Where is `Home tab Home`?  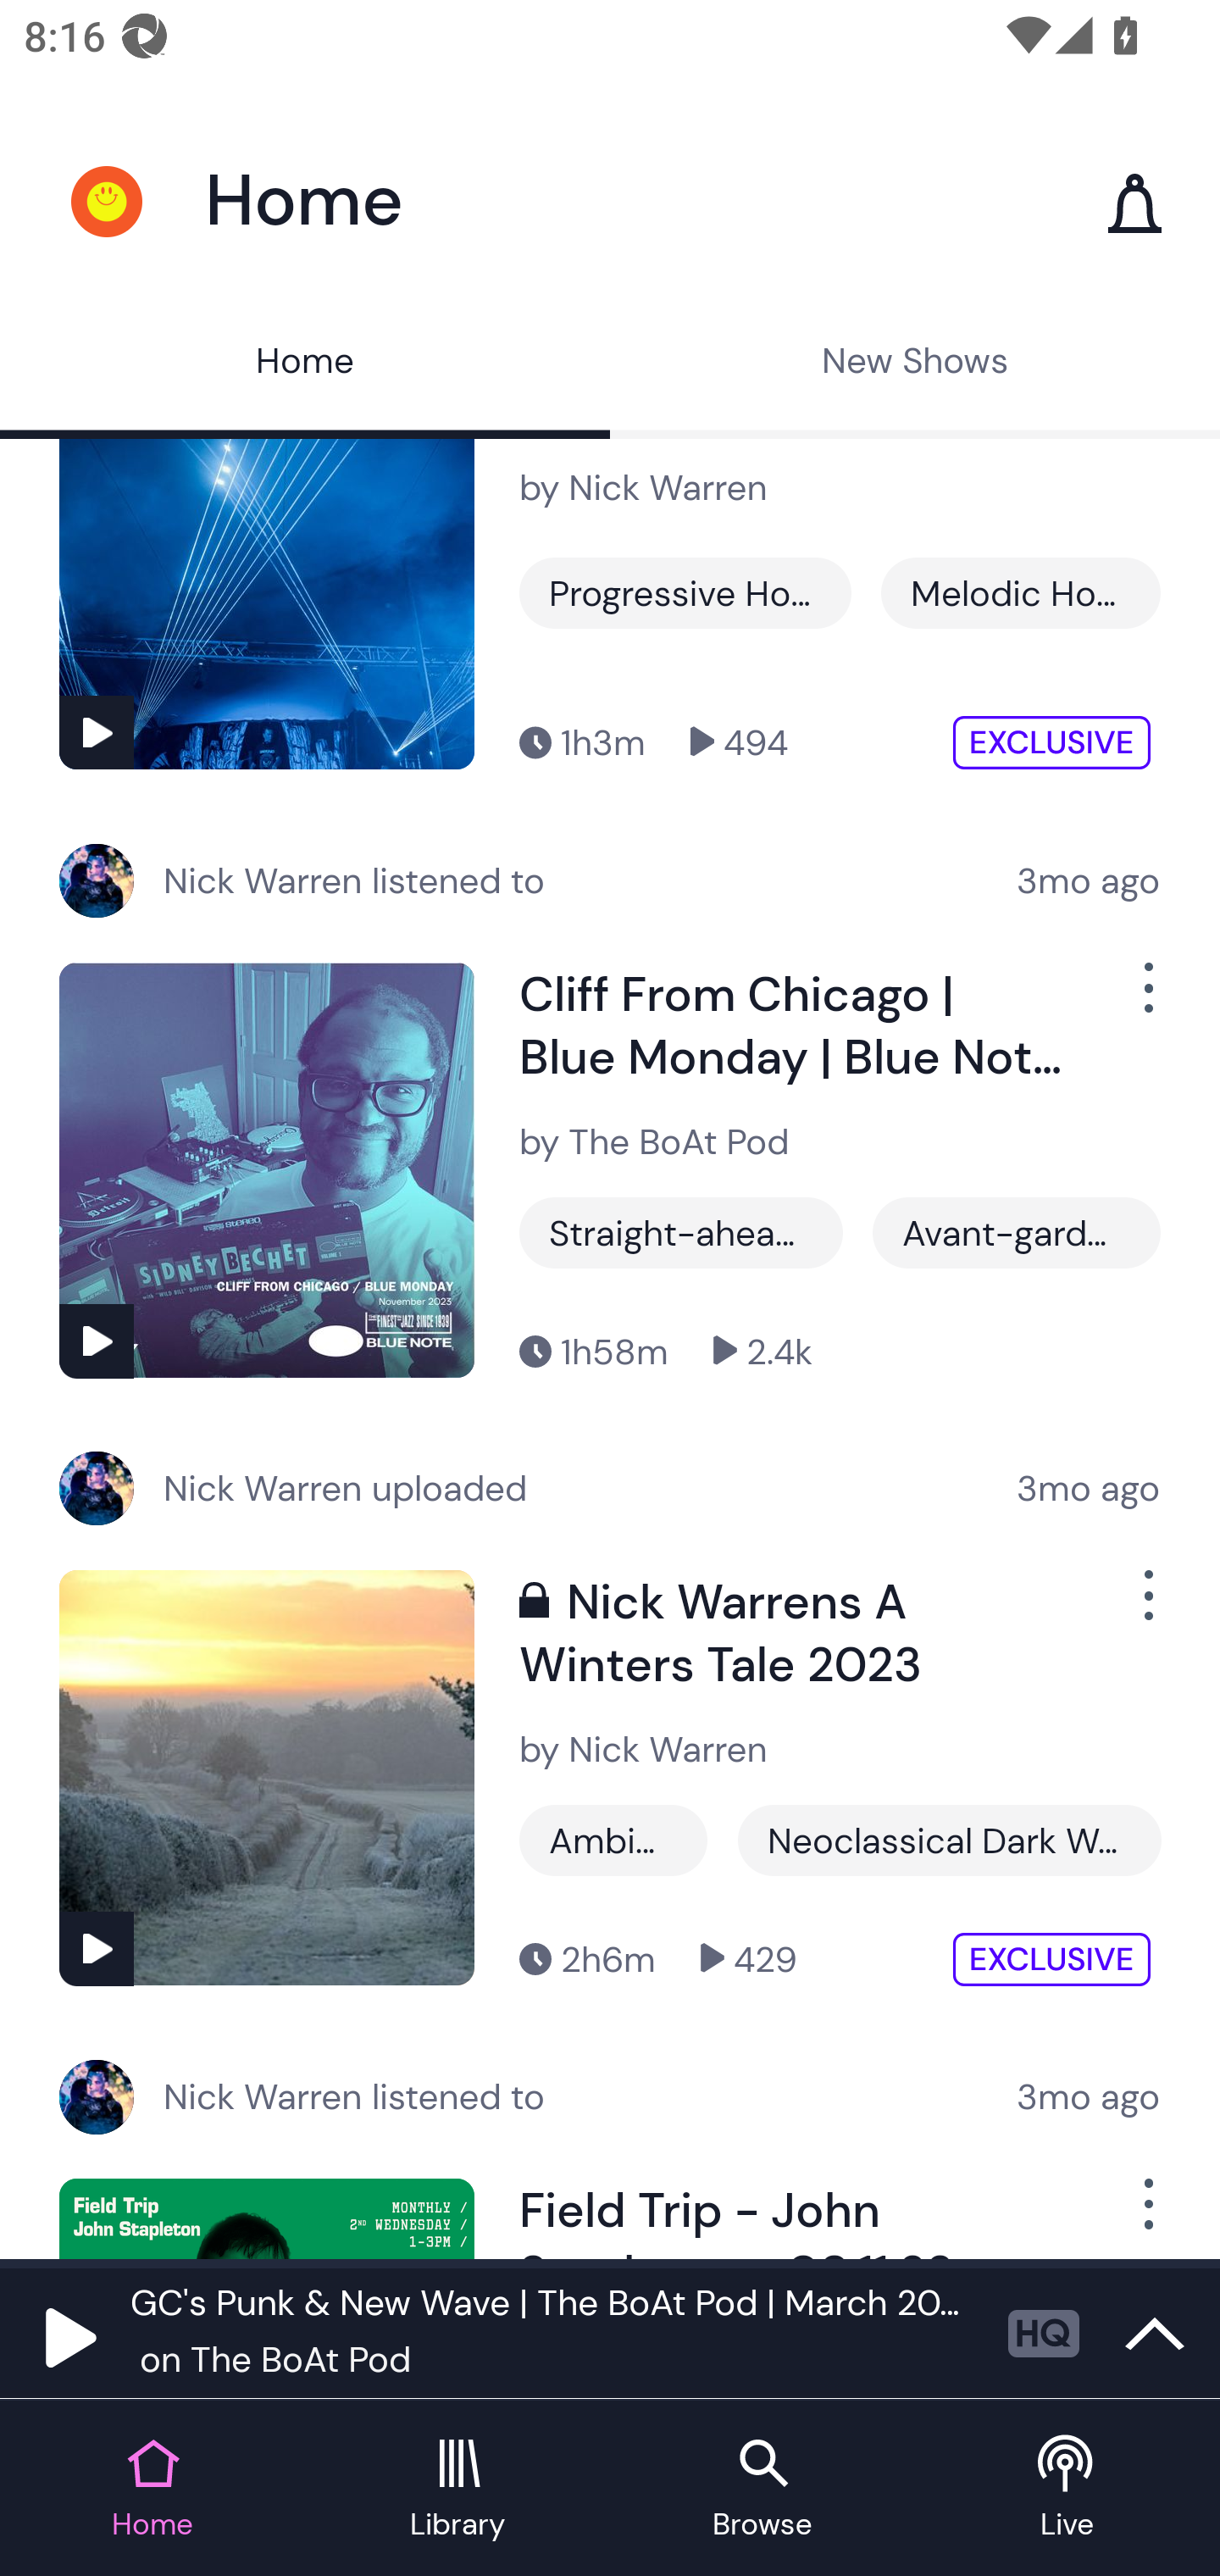
Home tab Home is located at coordinates (152, 2490).